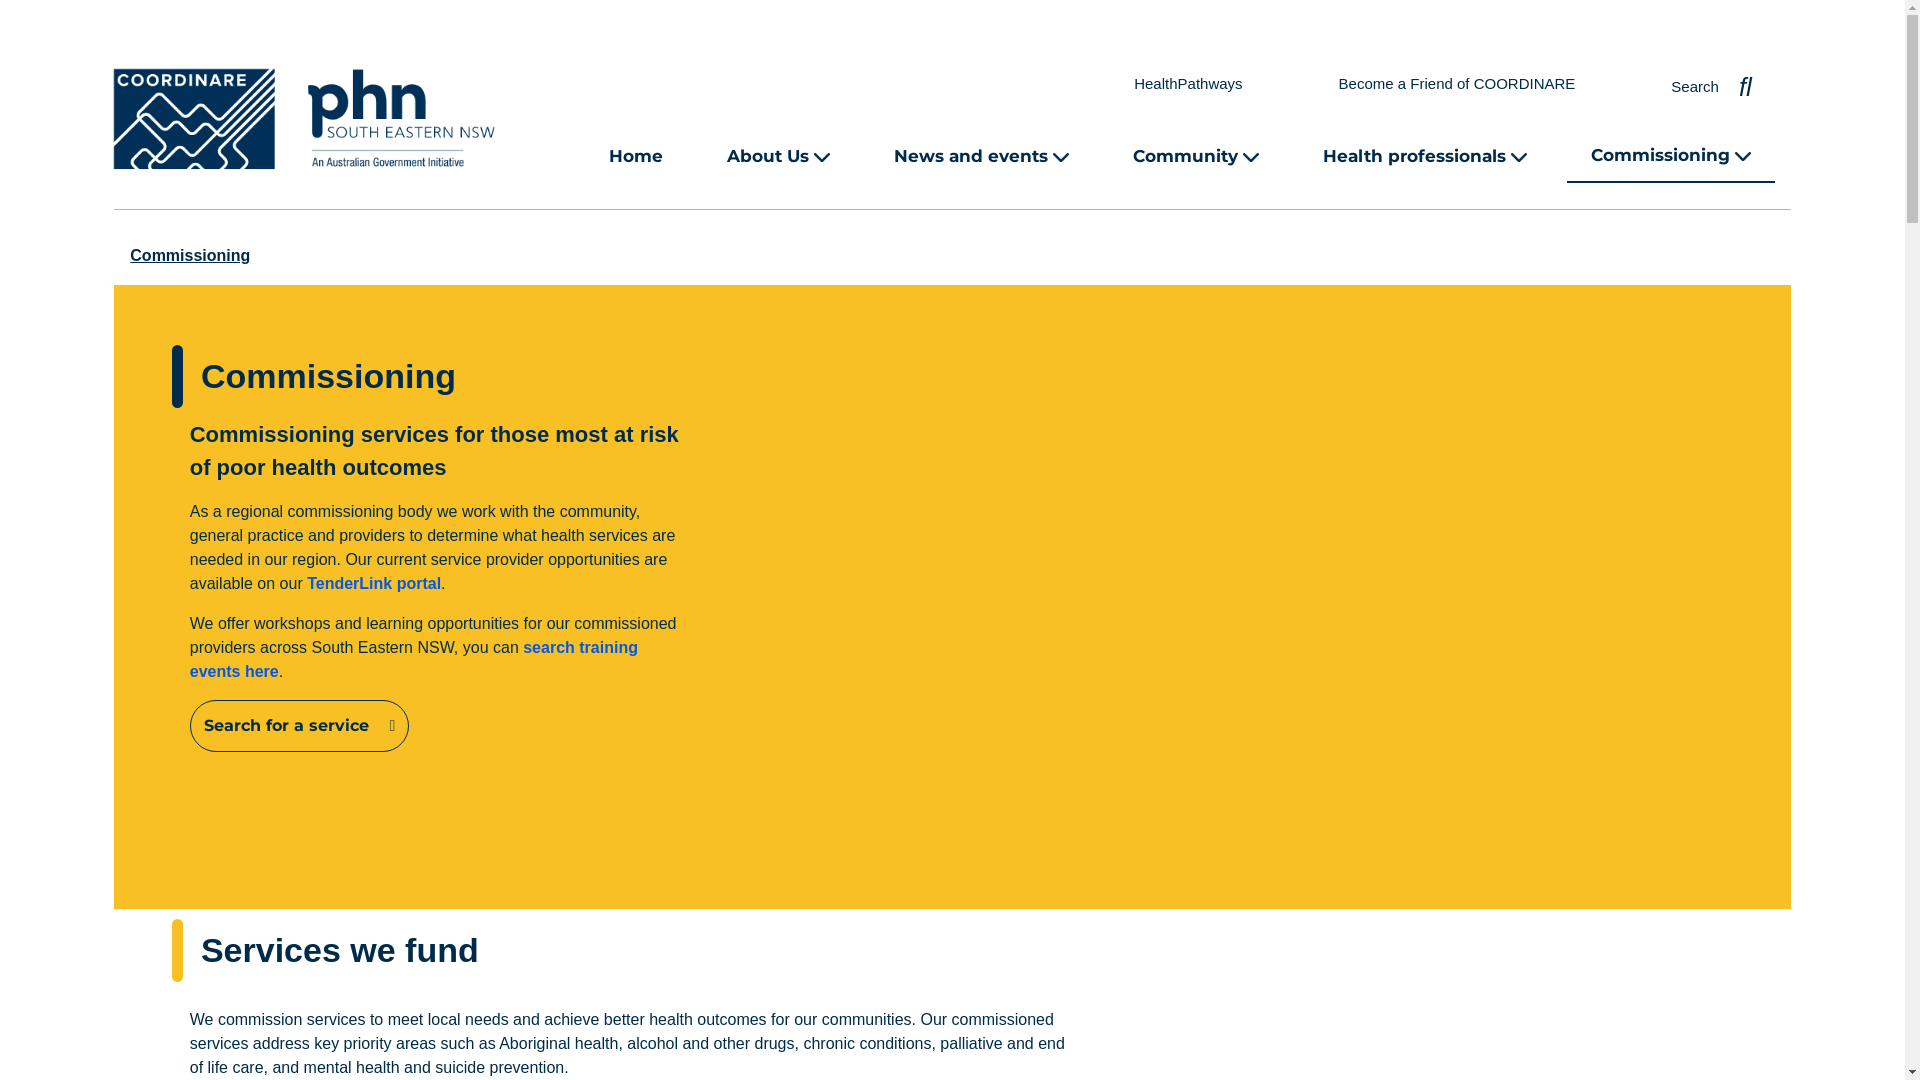  What do you see at coordinates (778, 156) in the screenshot?
I see `About Us` at bounding box center [778, 156].